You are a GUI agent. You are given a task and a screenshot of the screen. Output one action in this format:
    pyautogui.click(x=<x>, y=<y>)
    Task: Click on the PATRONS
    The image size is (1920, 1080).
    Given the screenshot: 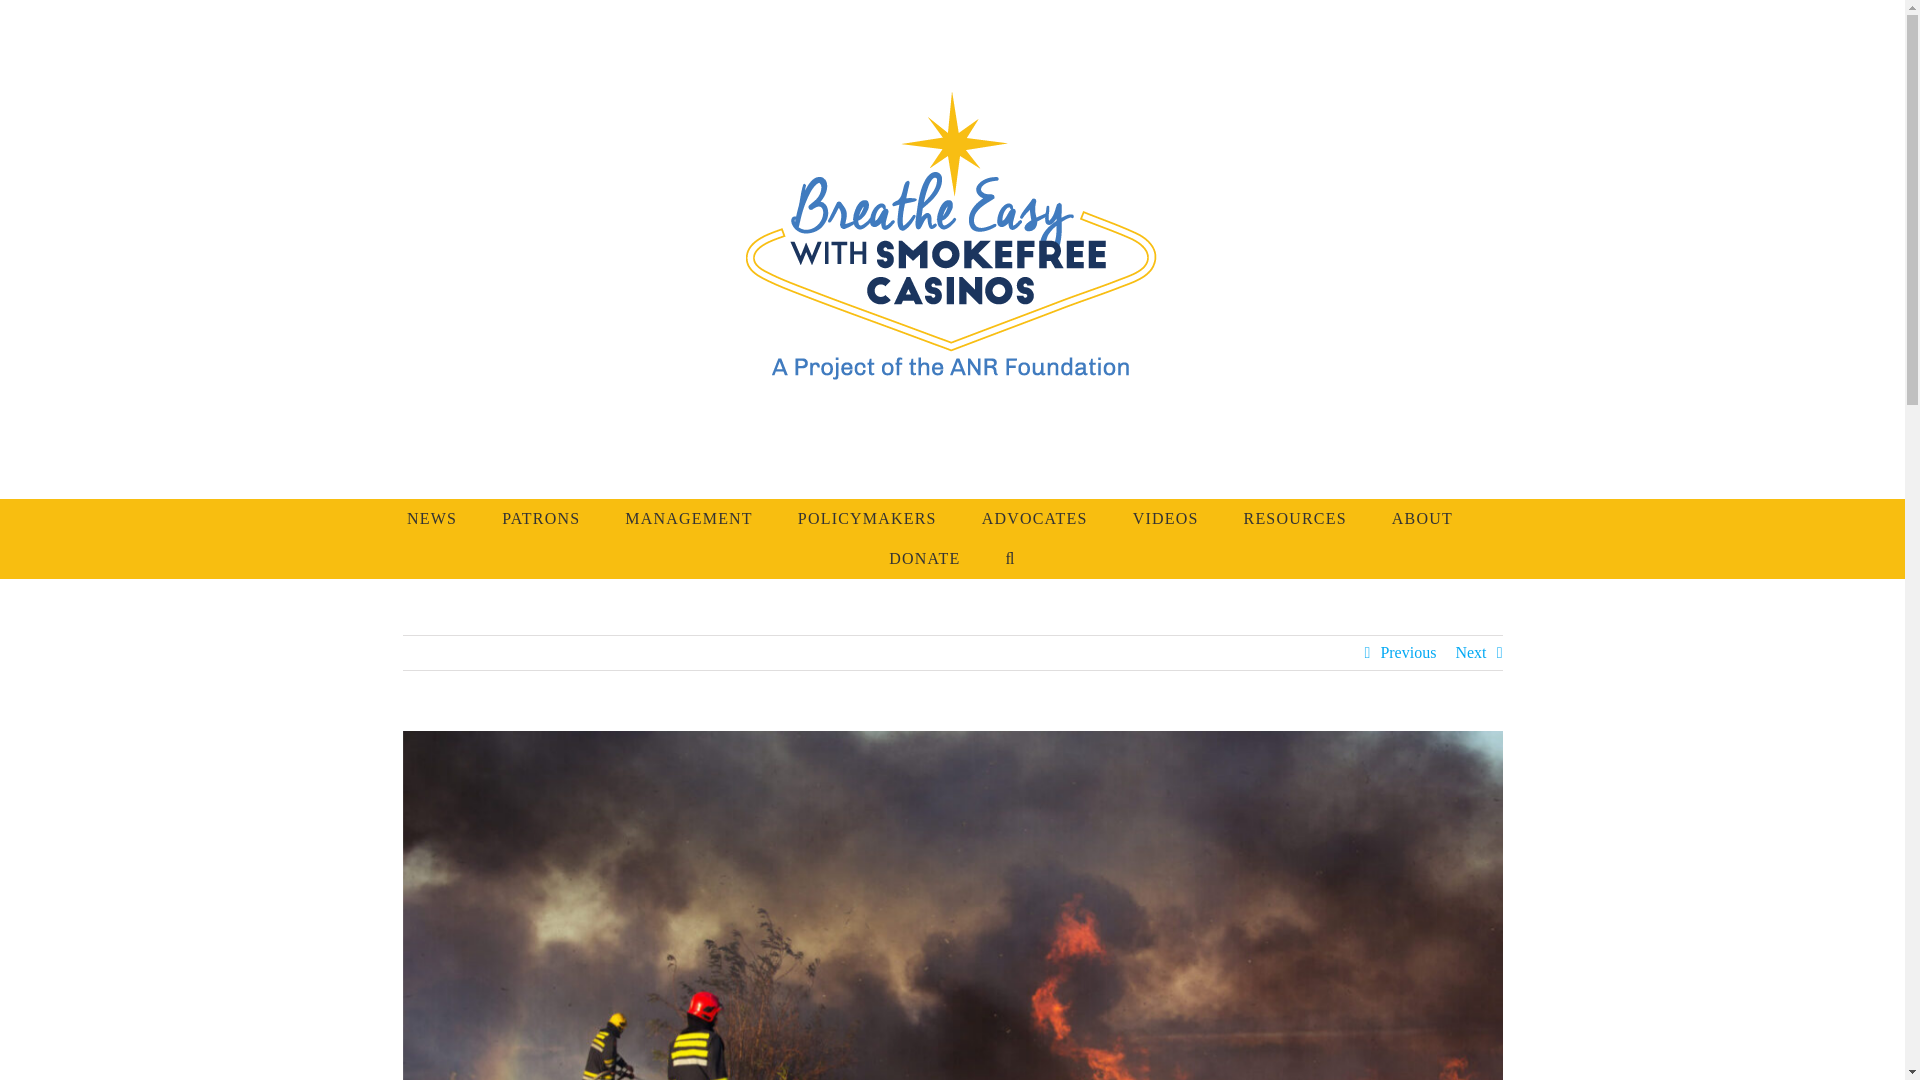 What is the action you would take?
    pyautogui.click(x=540, y=518)
    